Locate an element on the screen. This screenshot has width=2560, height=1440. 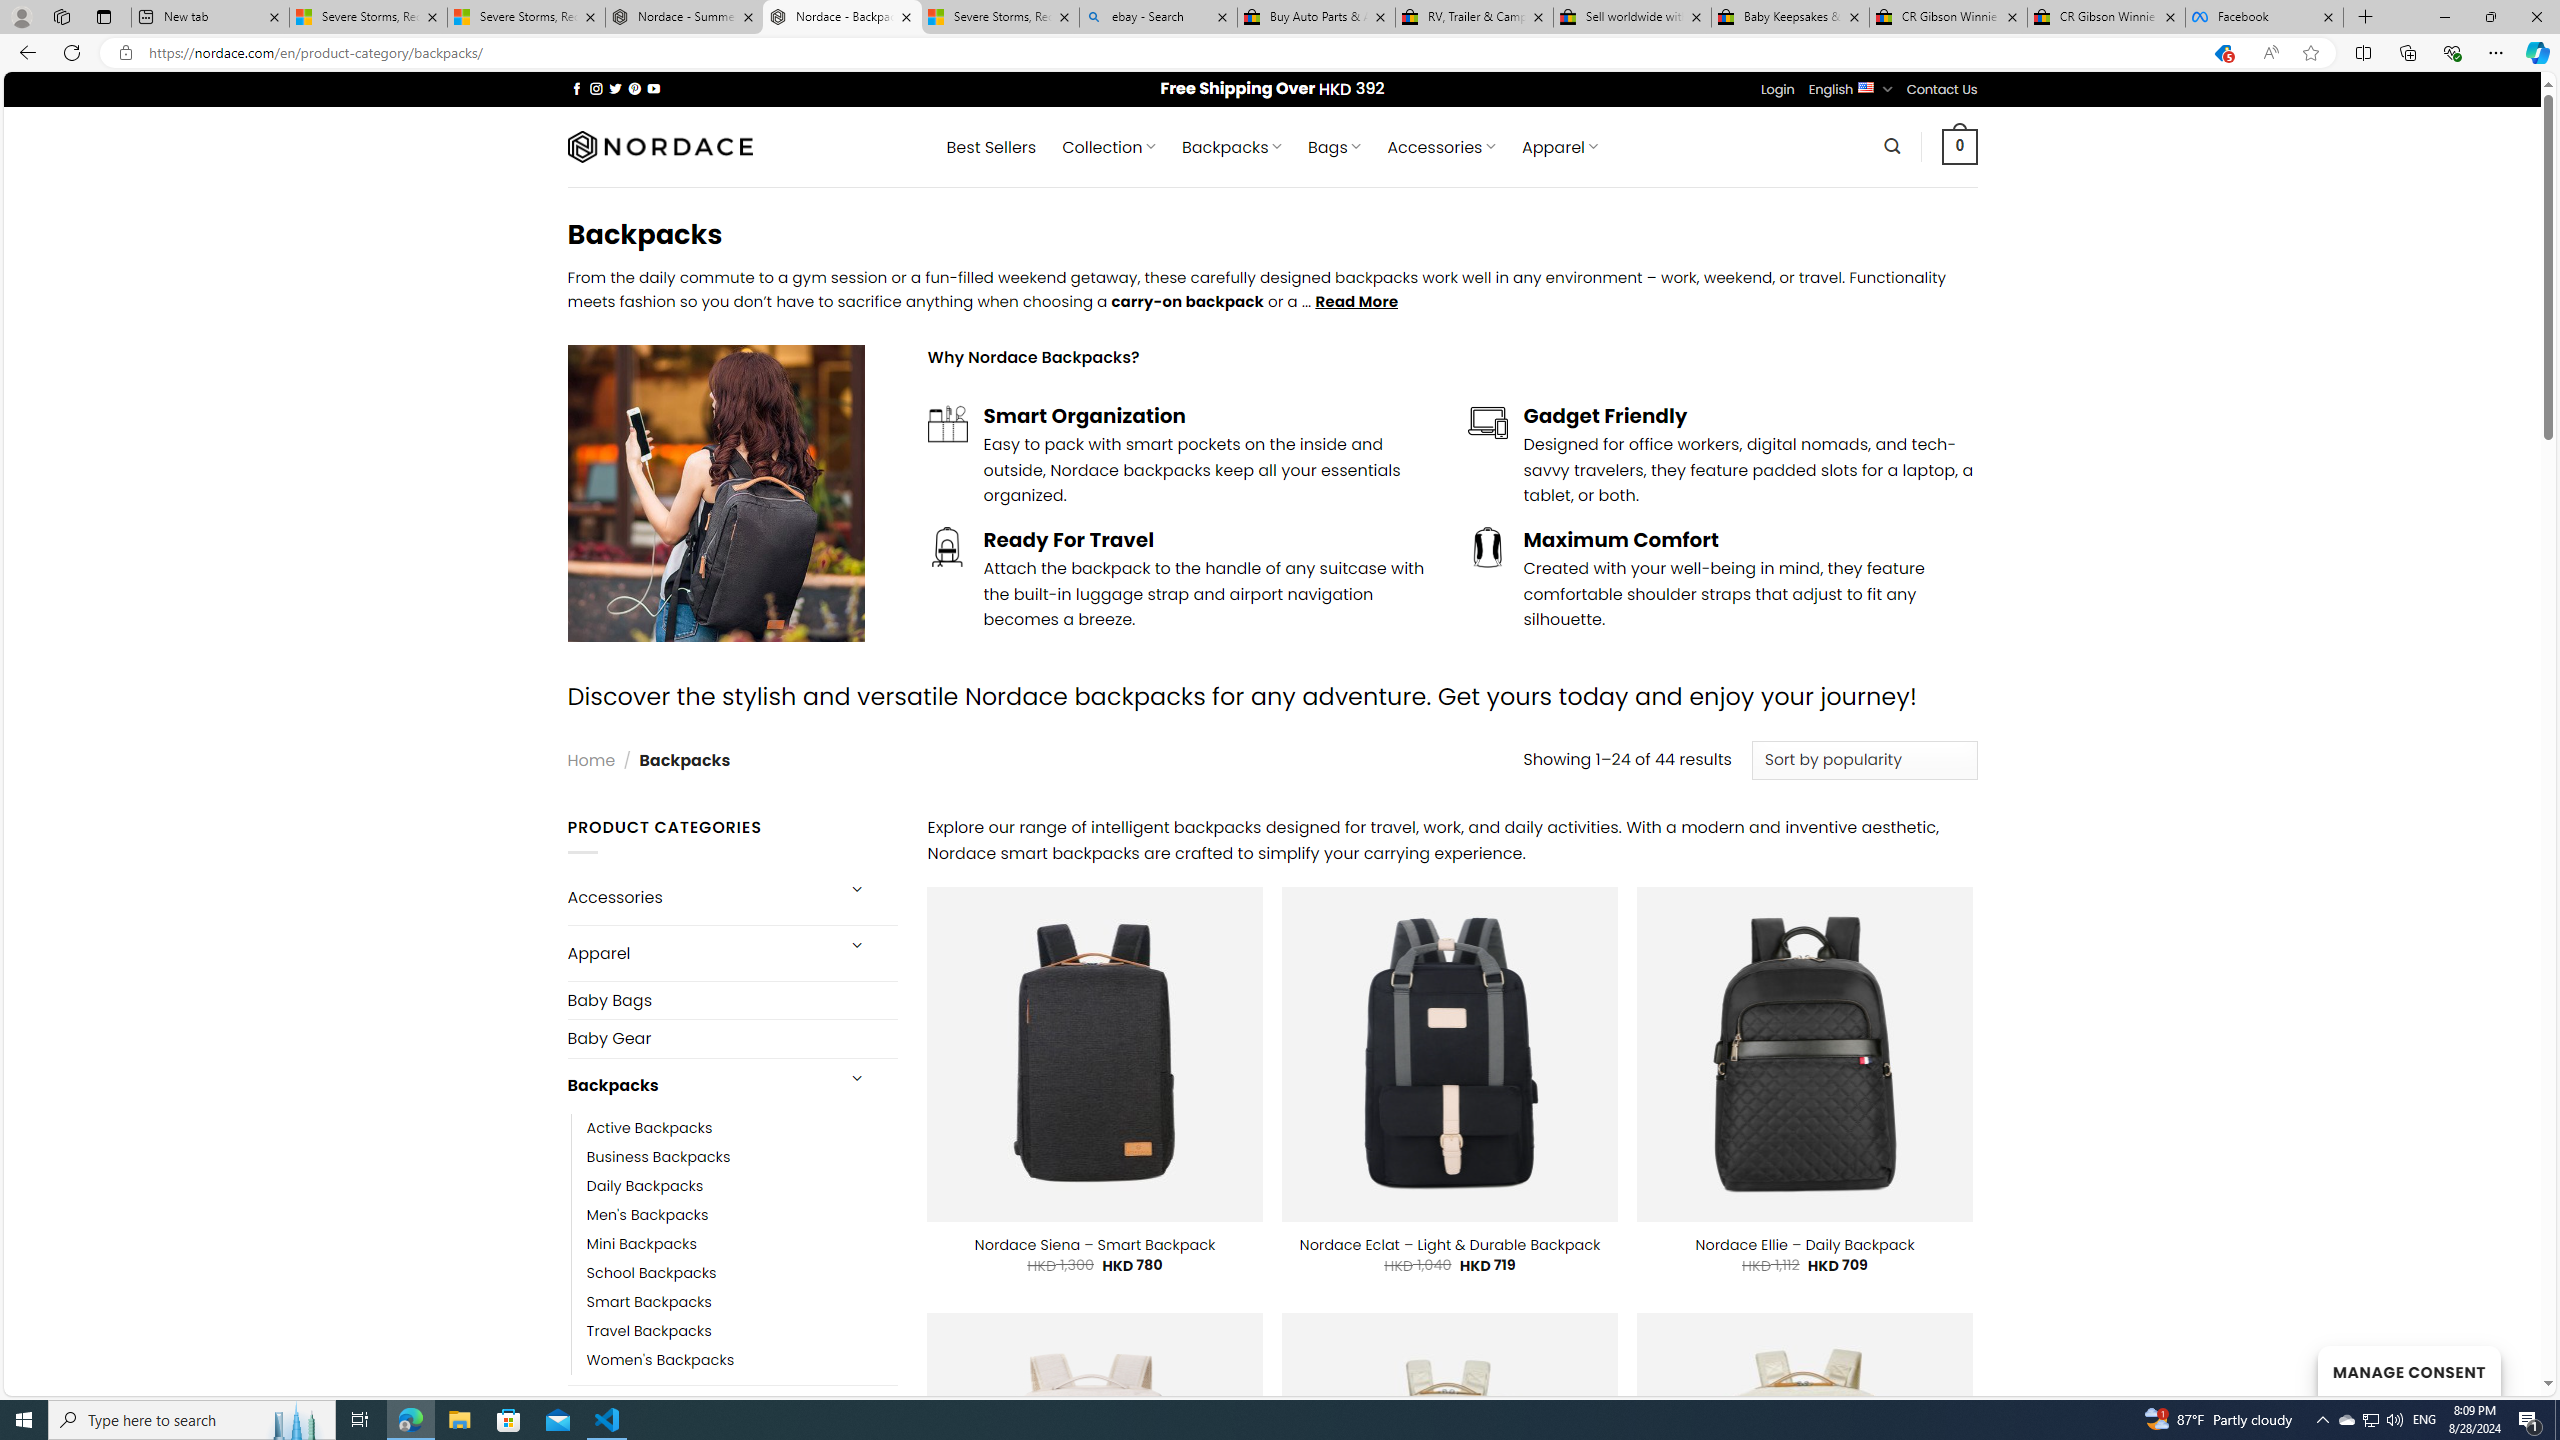
Daily Backpacks is located at coordinates (742, 1185).